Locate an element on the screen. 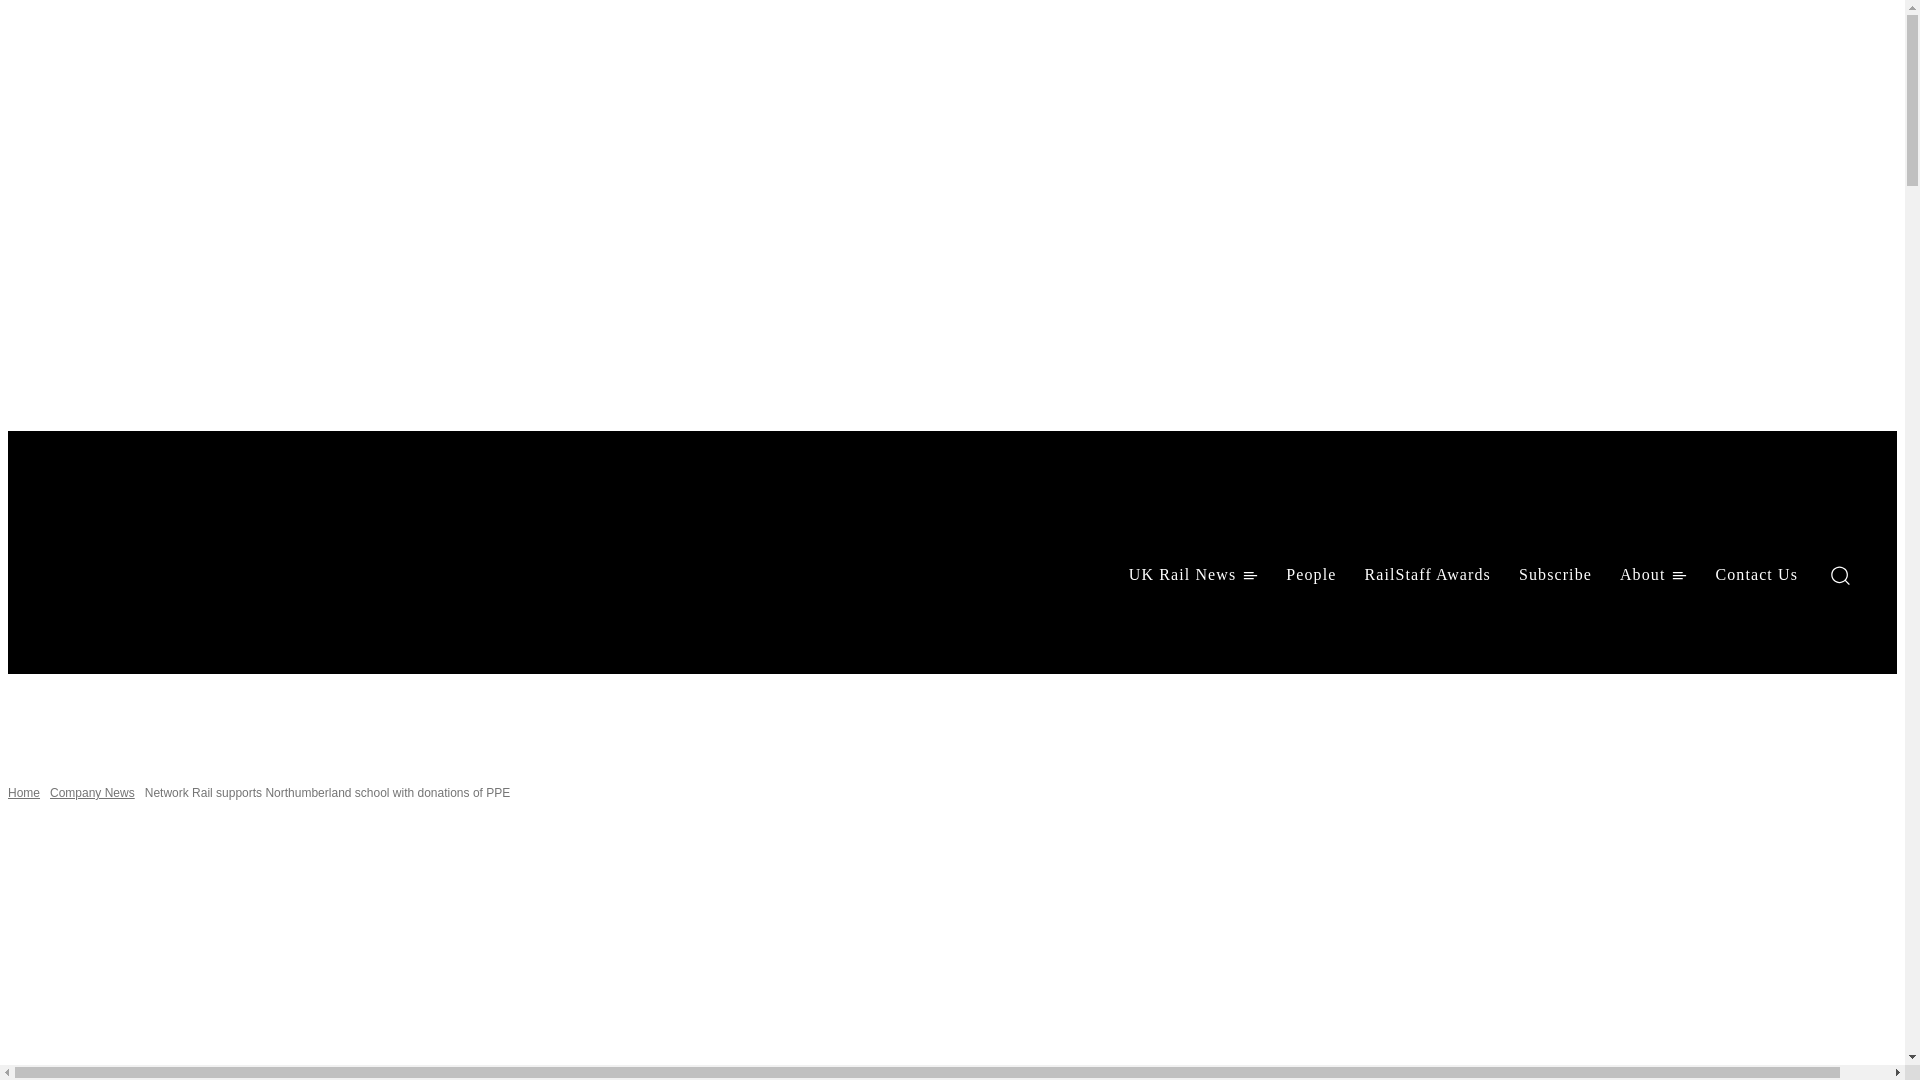  Linkedin is located at coordinates (110, 628).